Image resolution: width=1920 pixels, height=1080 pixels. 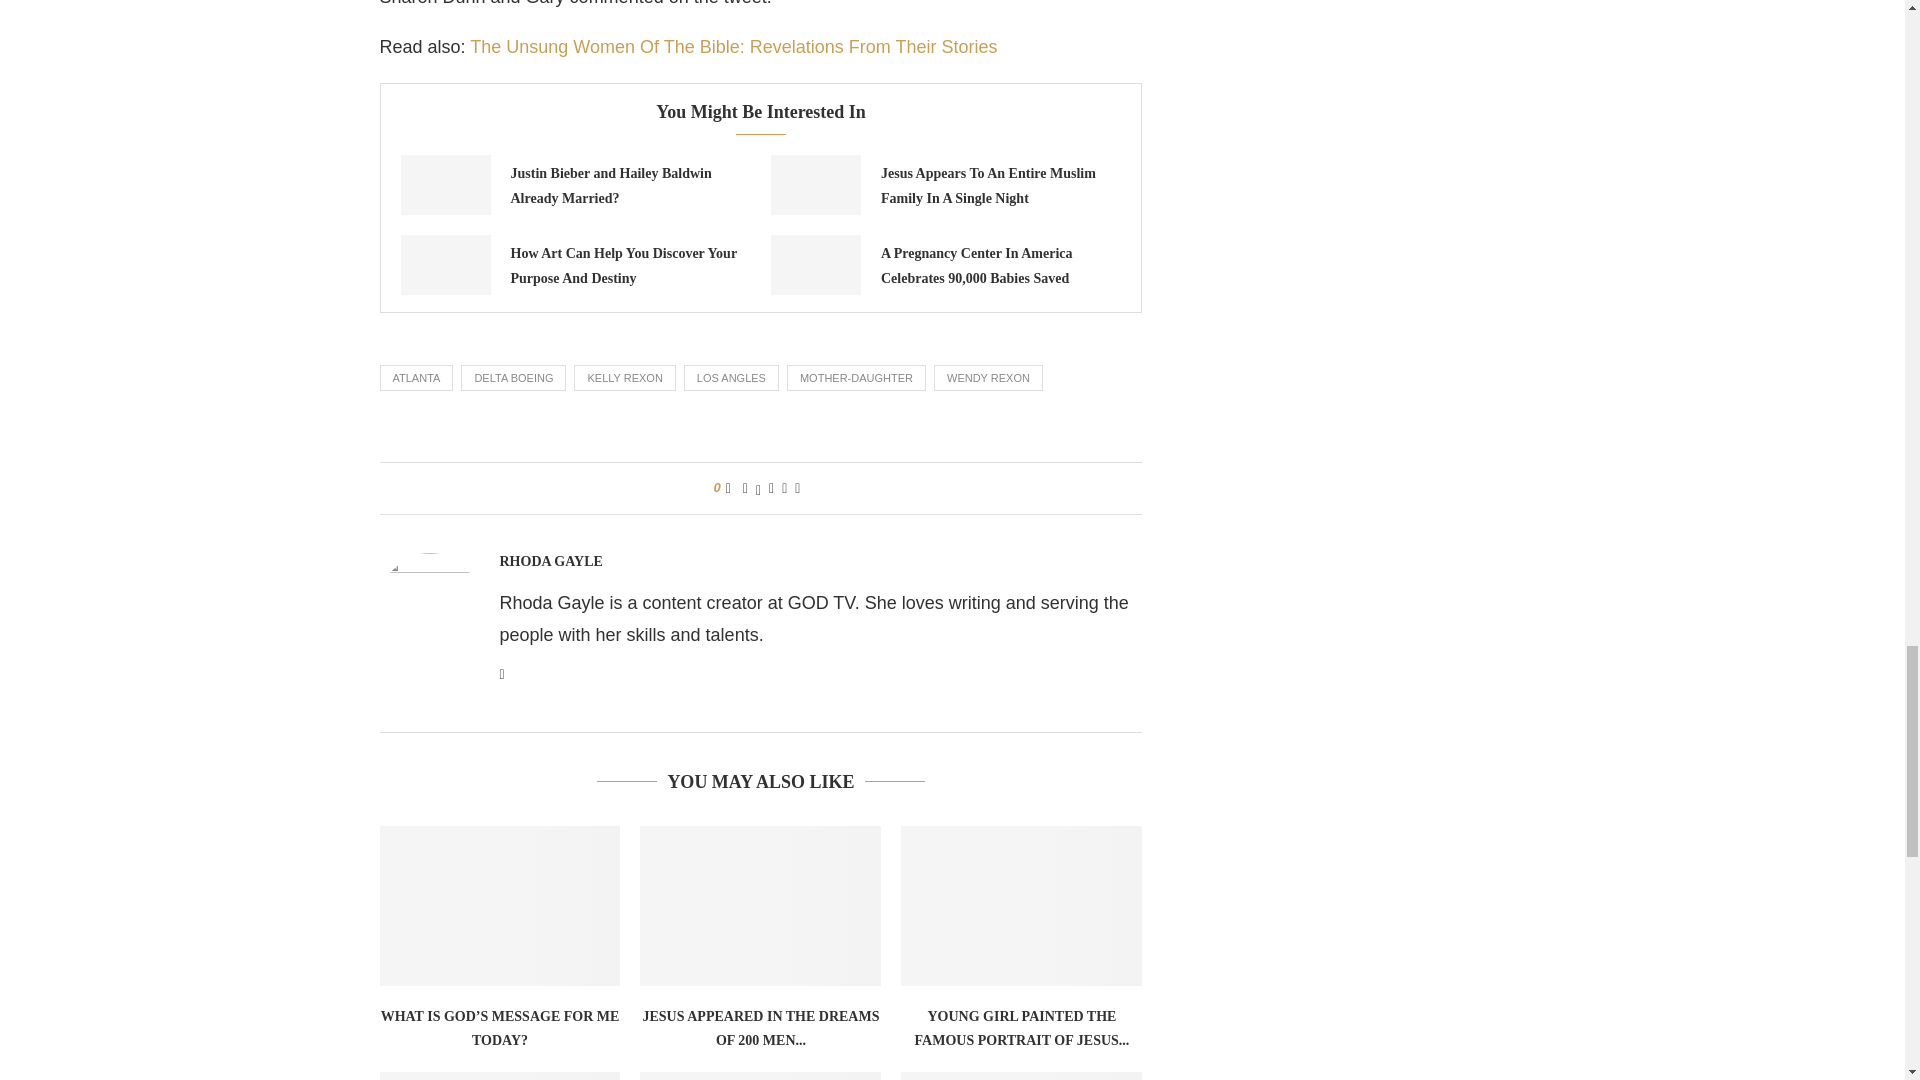 I want to click on A Pregnancy Center In America Celebrates 90,000 Babies Saved, so click(x=977, y=266).